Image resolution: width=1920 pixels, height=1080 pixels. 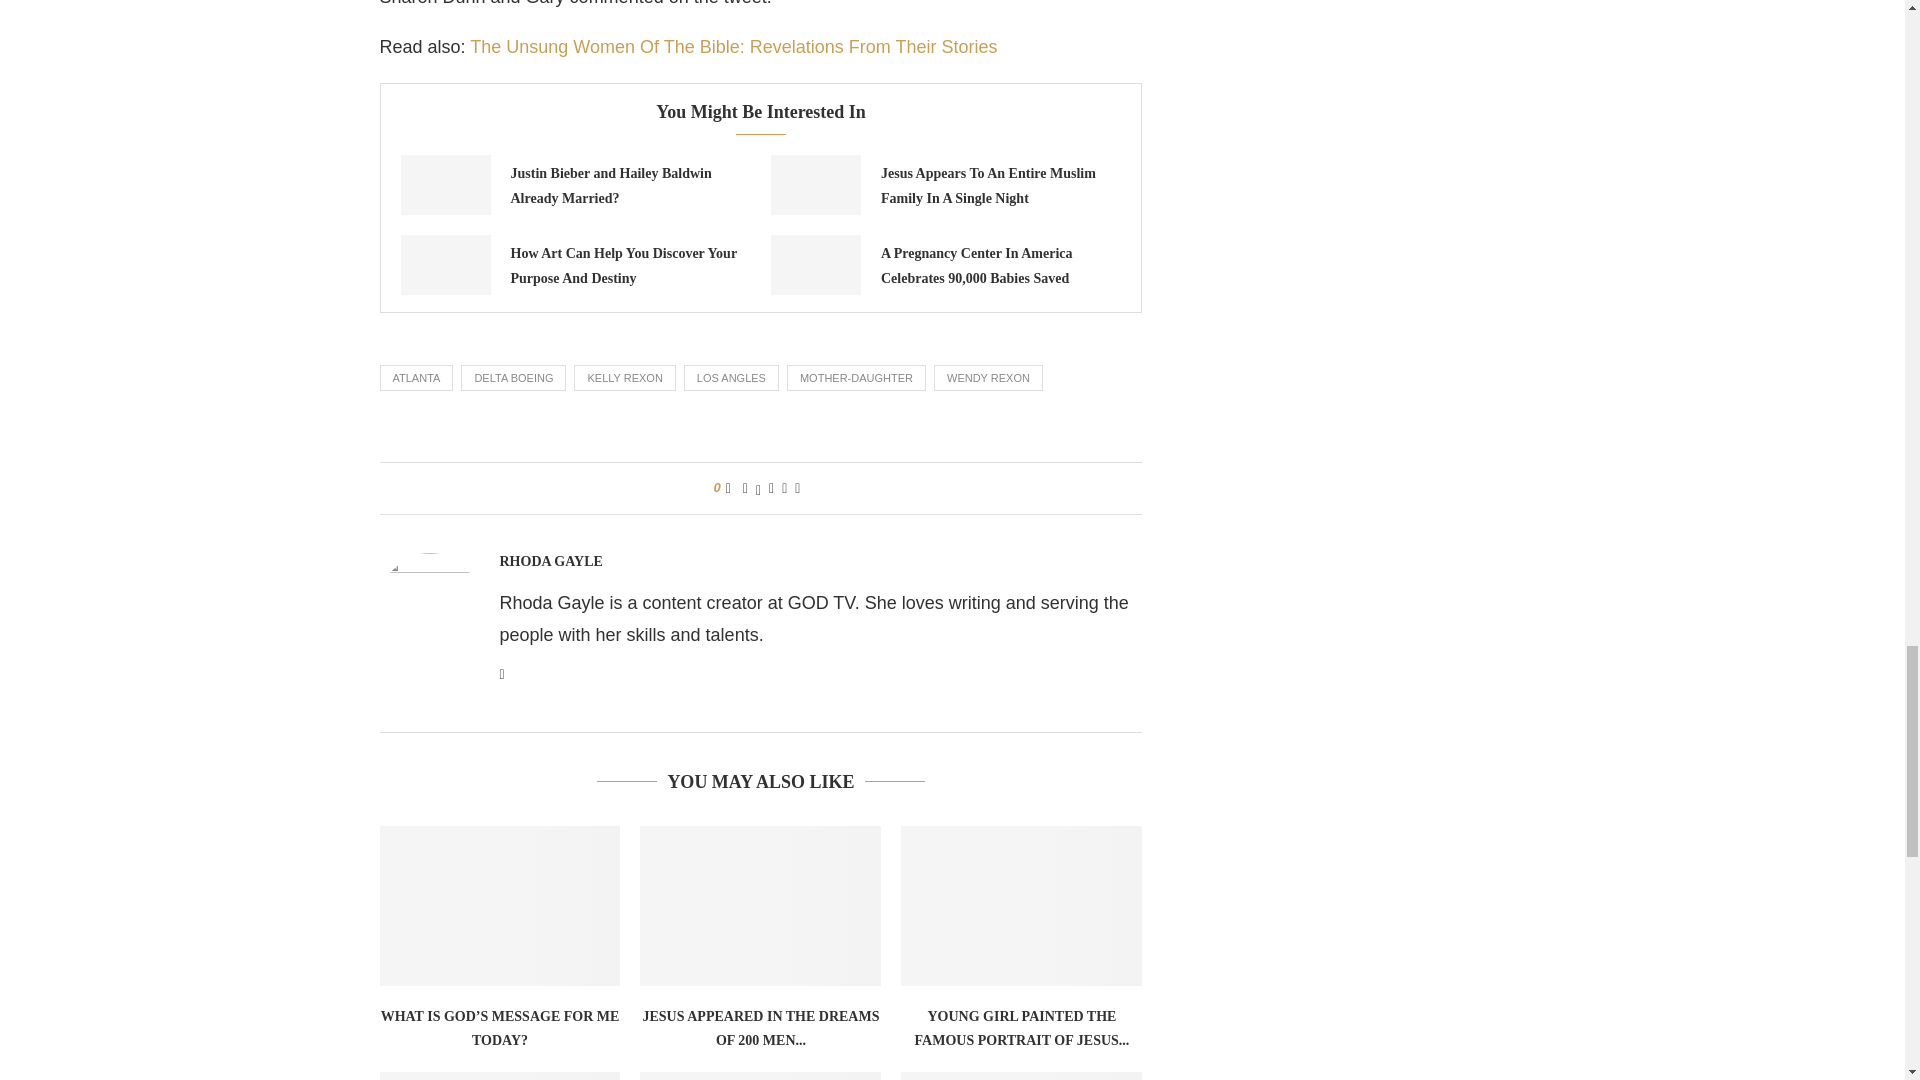 I want to click on A Pregnancy Center In America Celebrates 90,000 Babies Saved, so click(x=977, y=266).